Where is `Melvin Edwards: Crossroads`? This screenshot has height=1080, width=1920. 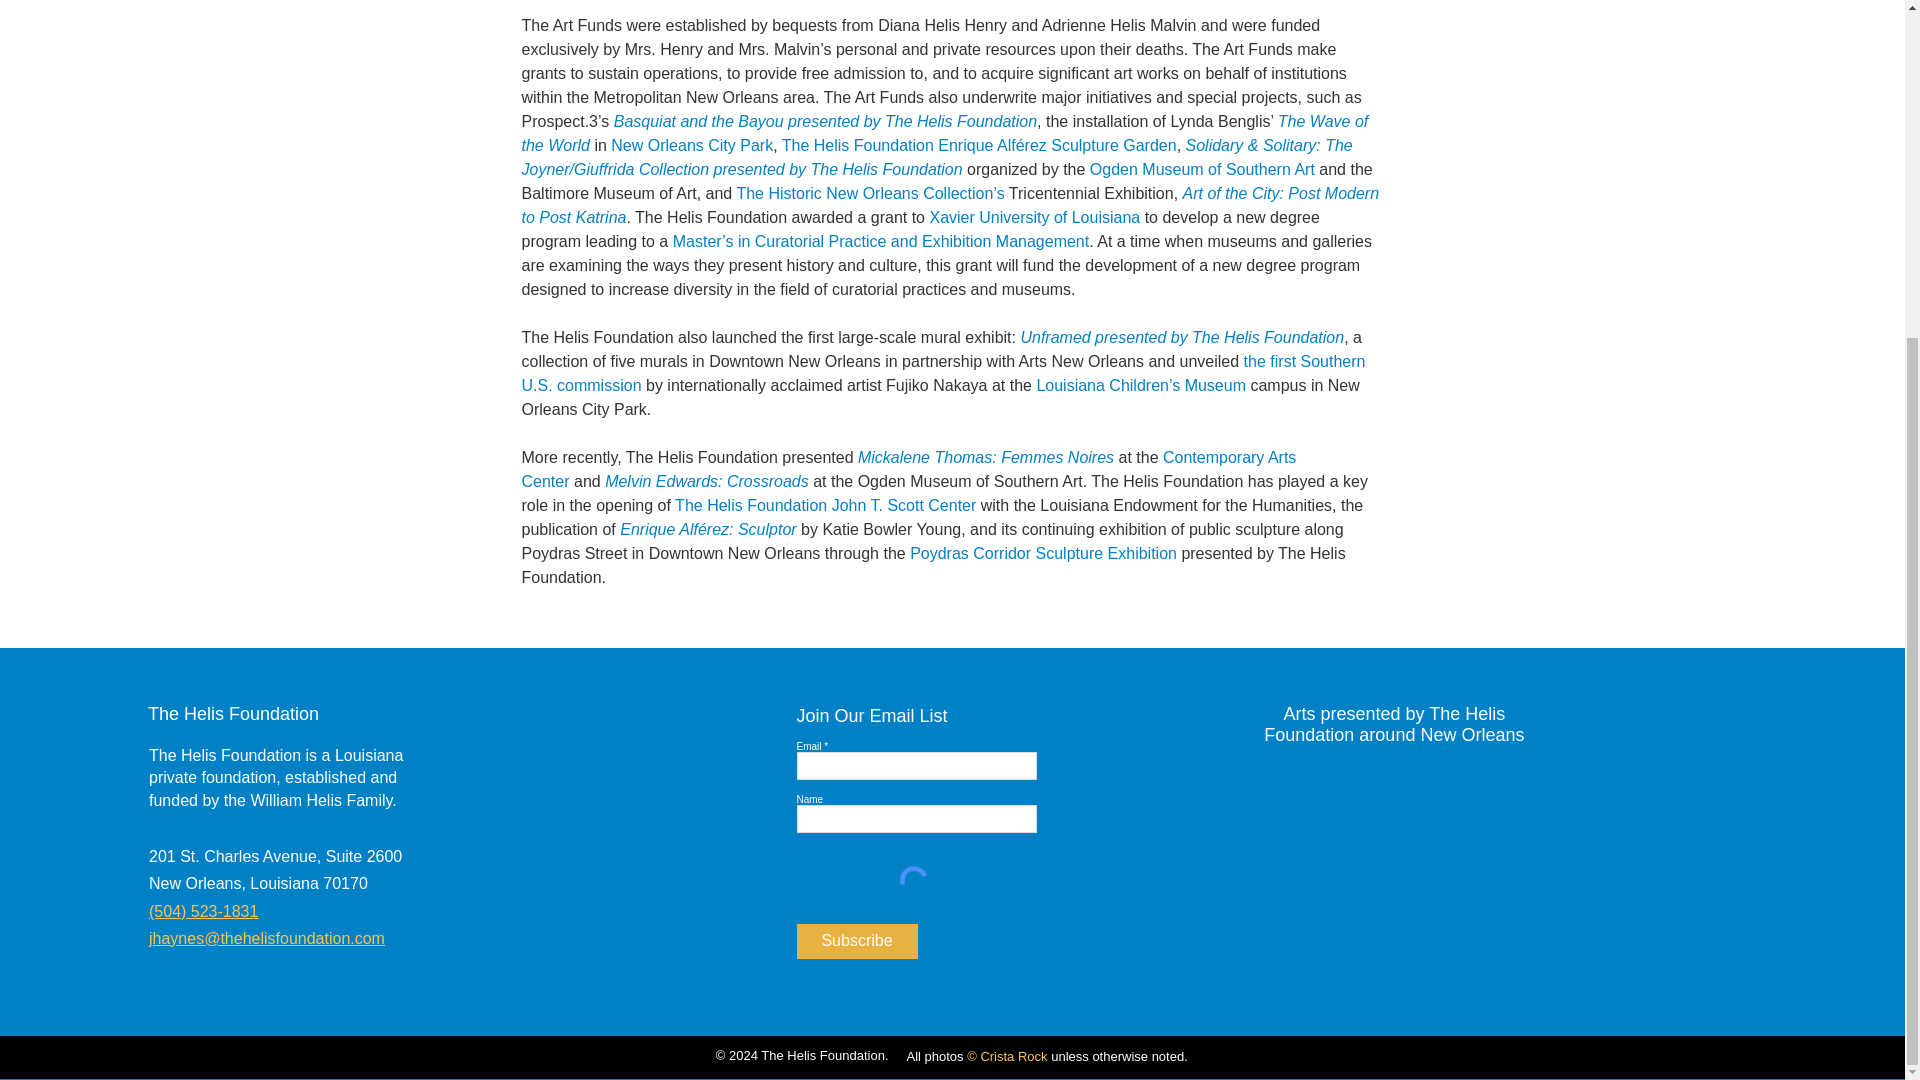
Melvin Edwards: Crossroads is located at coordinates (706, 482).